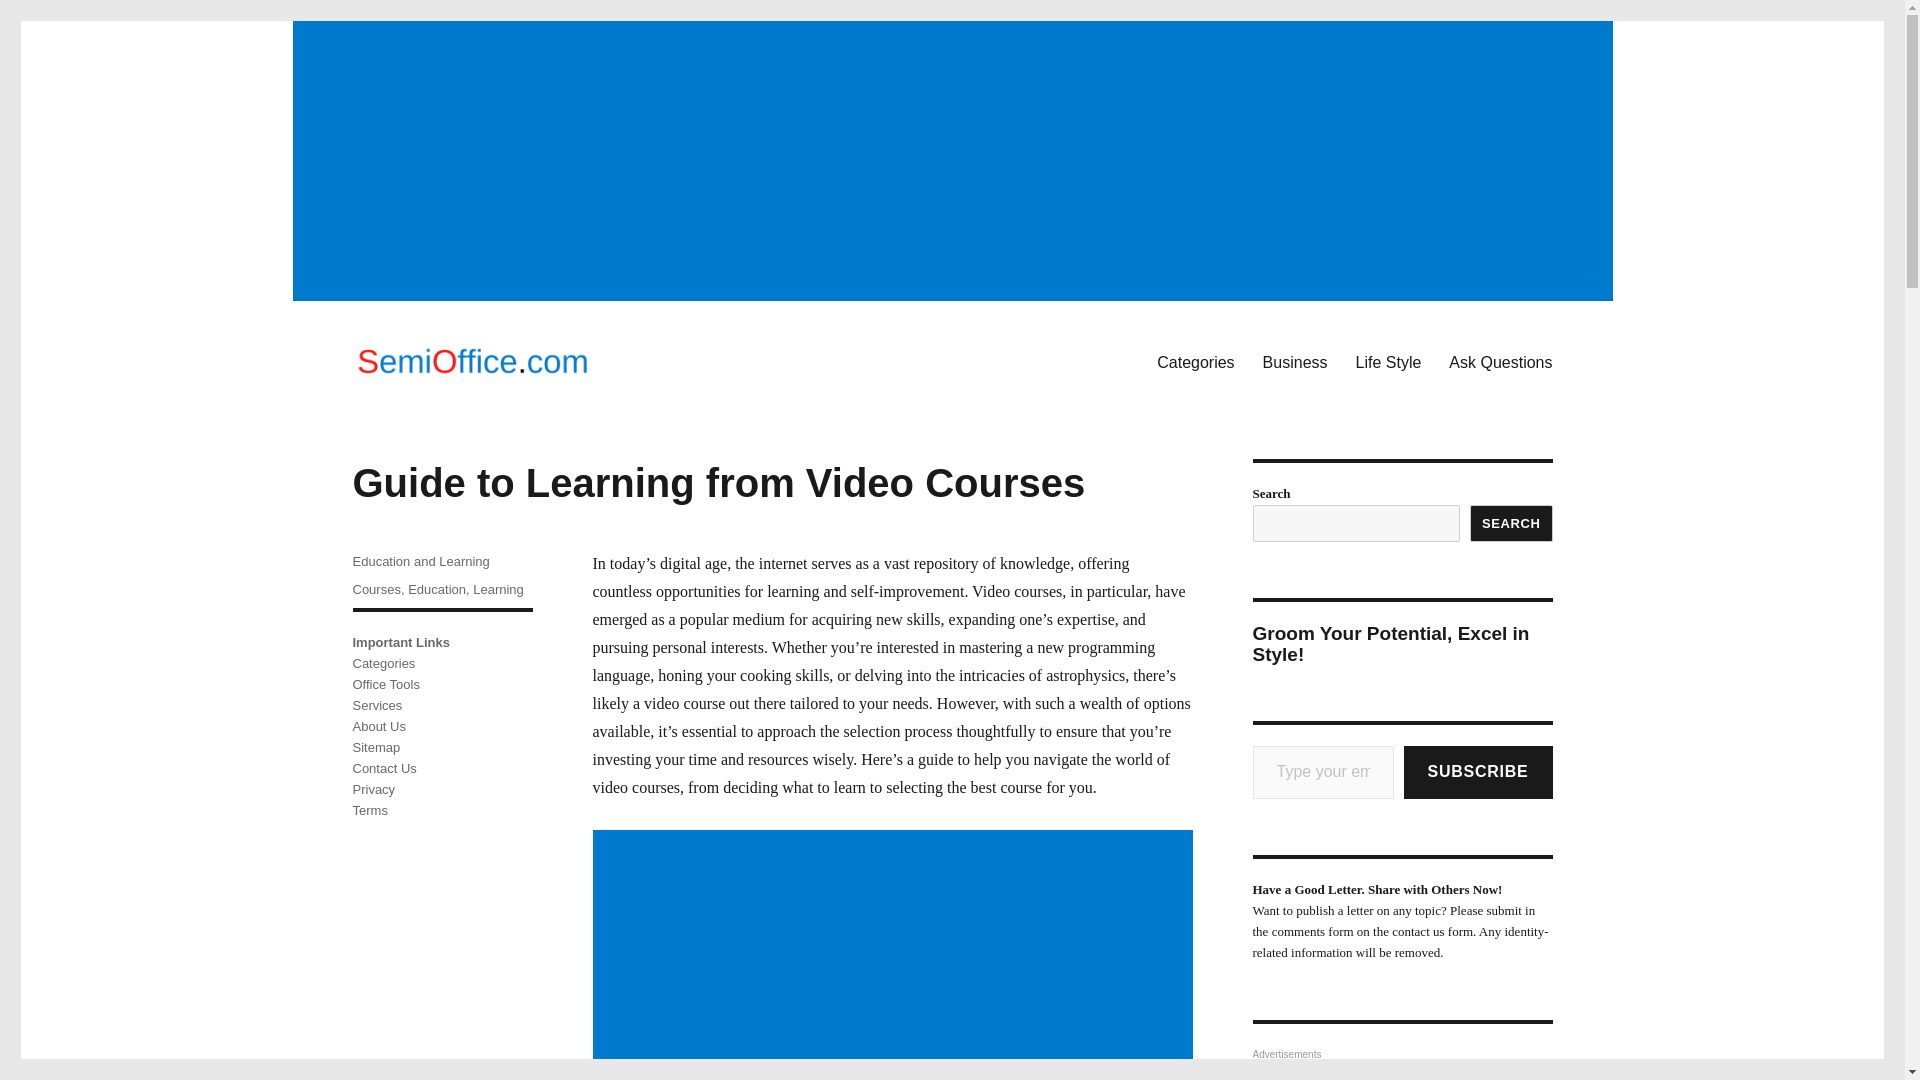  Describe the element at coordinates (375, 590) in the screenshot. I see `Courses` at that location.